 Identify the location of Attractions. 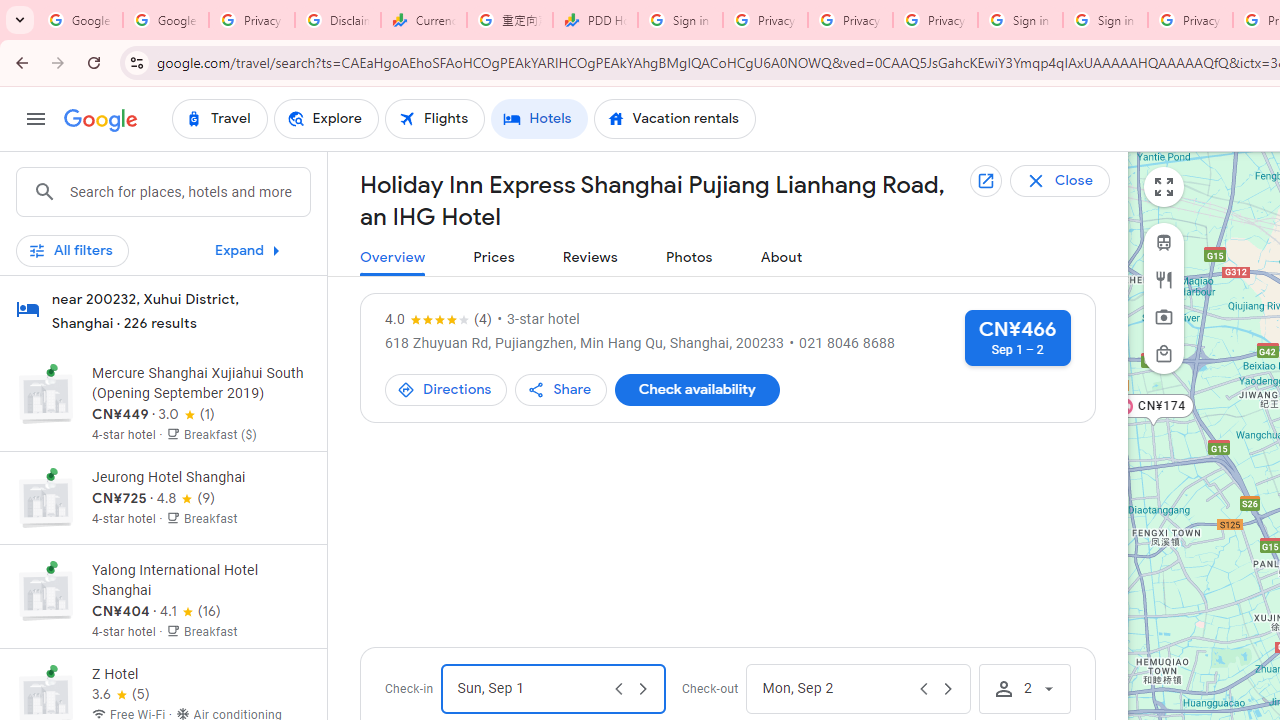
(1164, 317).